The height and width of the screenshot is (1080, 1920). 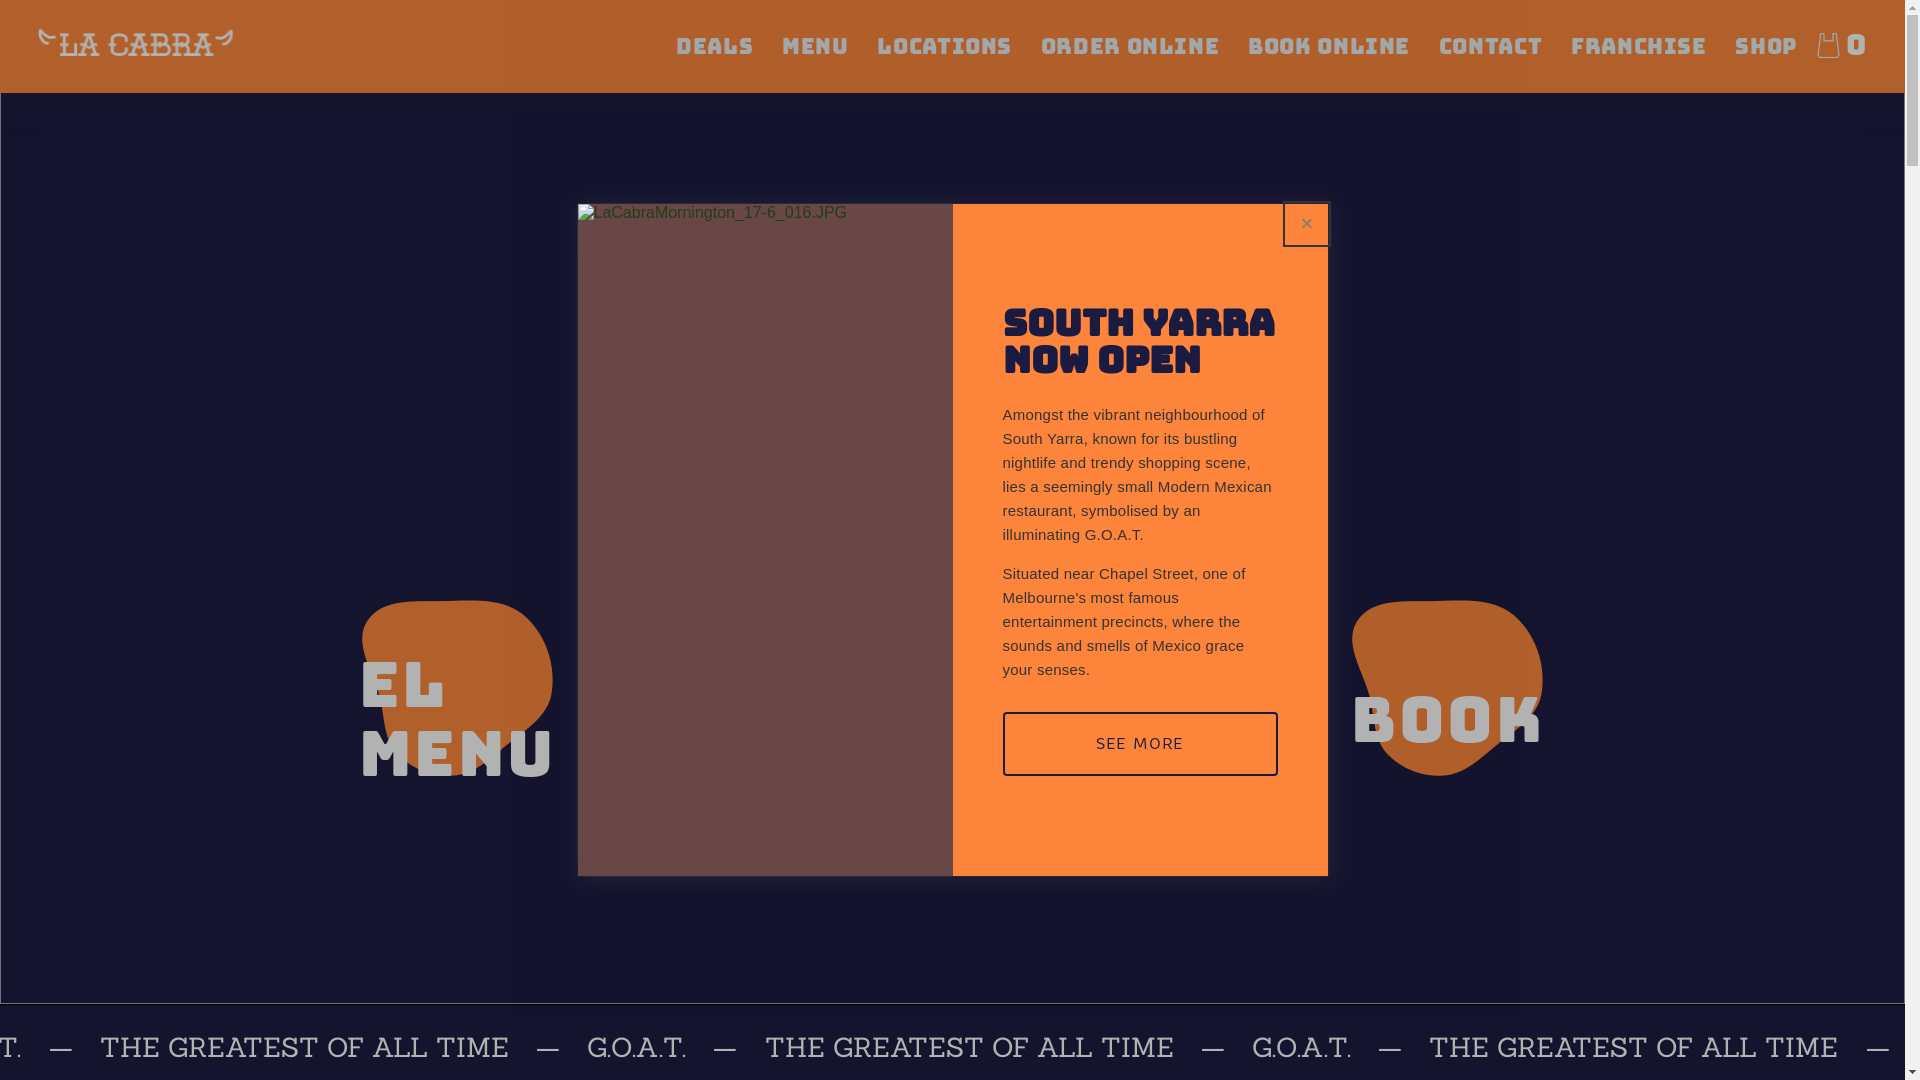 I want to click on BOOK ONLINE, so click(x=1329, y=47).